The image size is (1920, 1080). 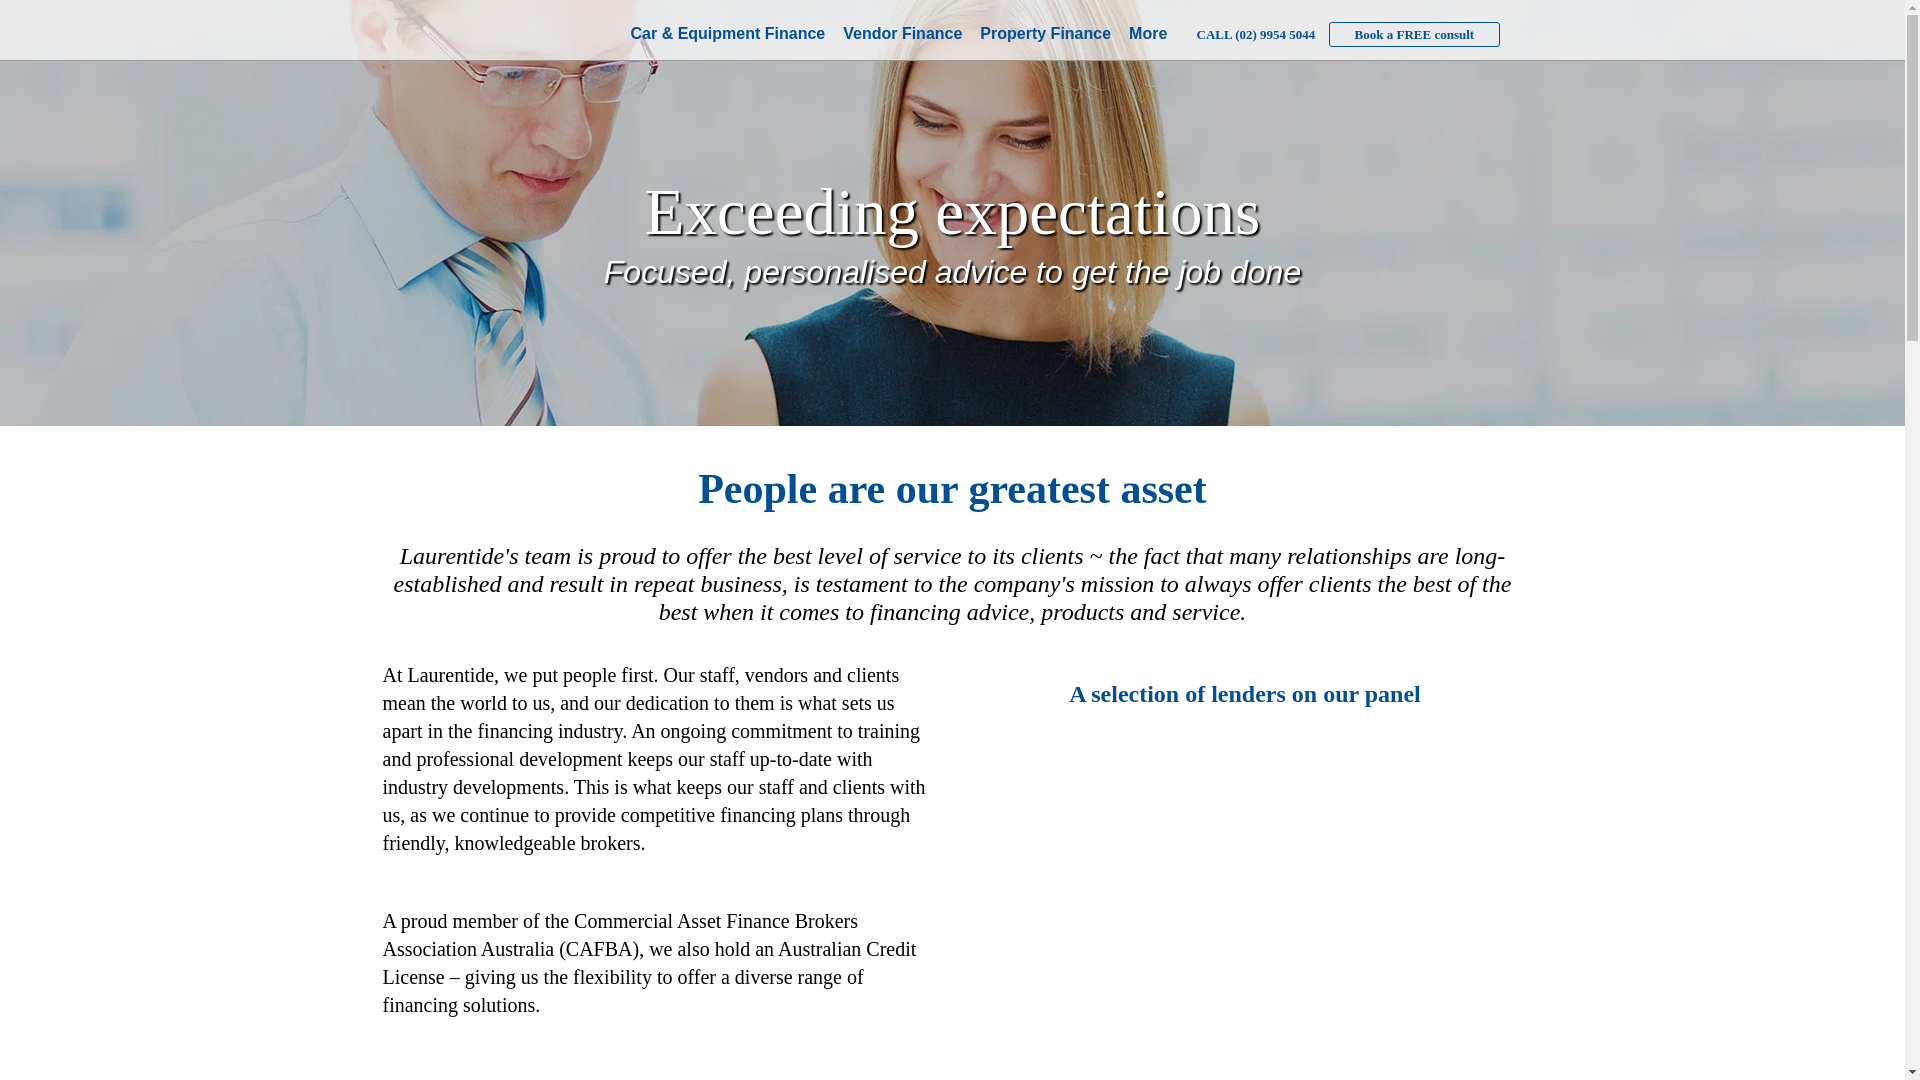 I want to click on Vendor
Finance, so click(x=902, y=34).